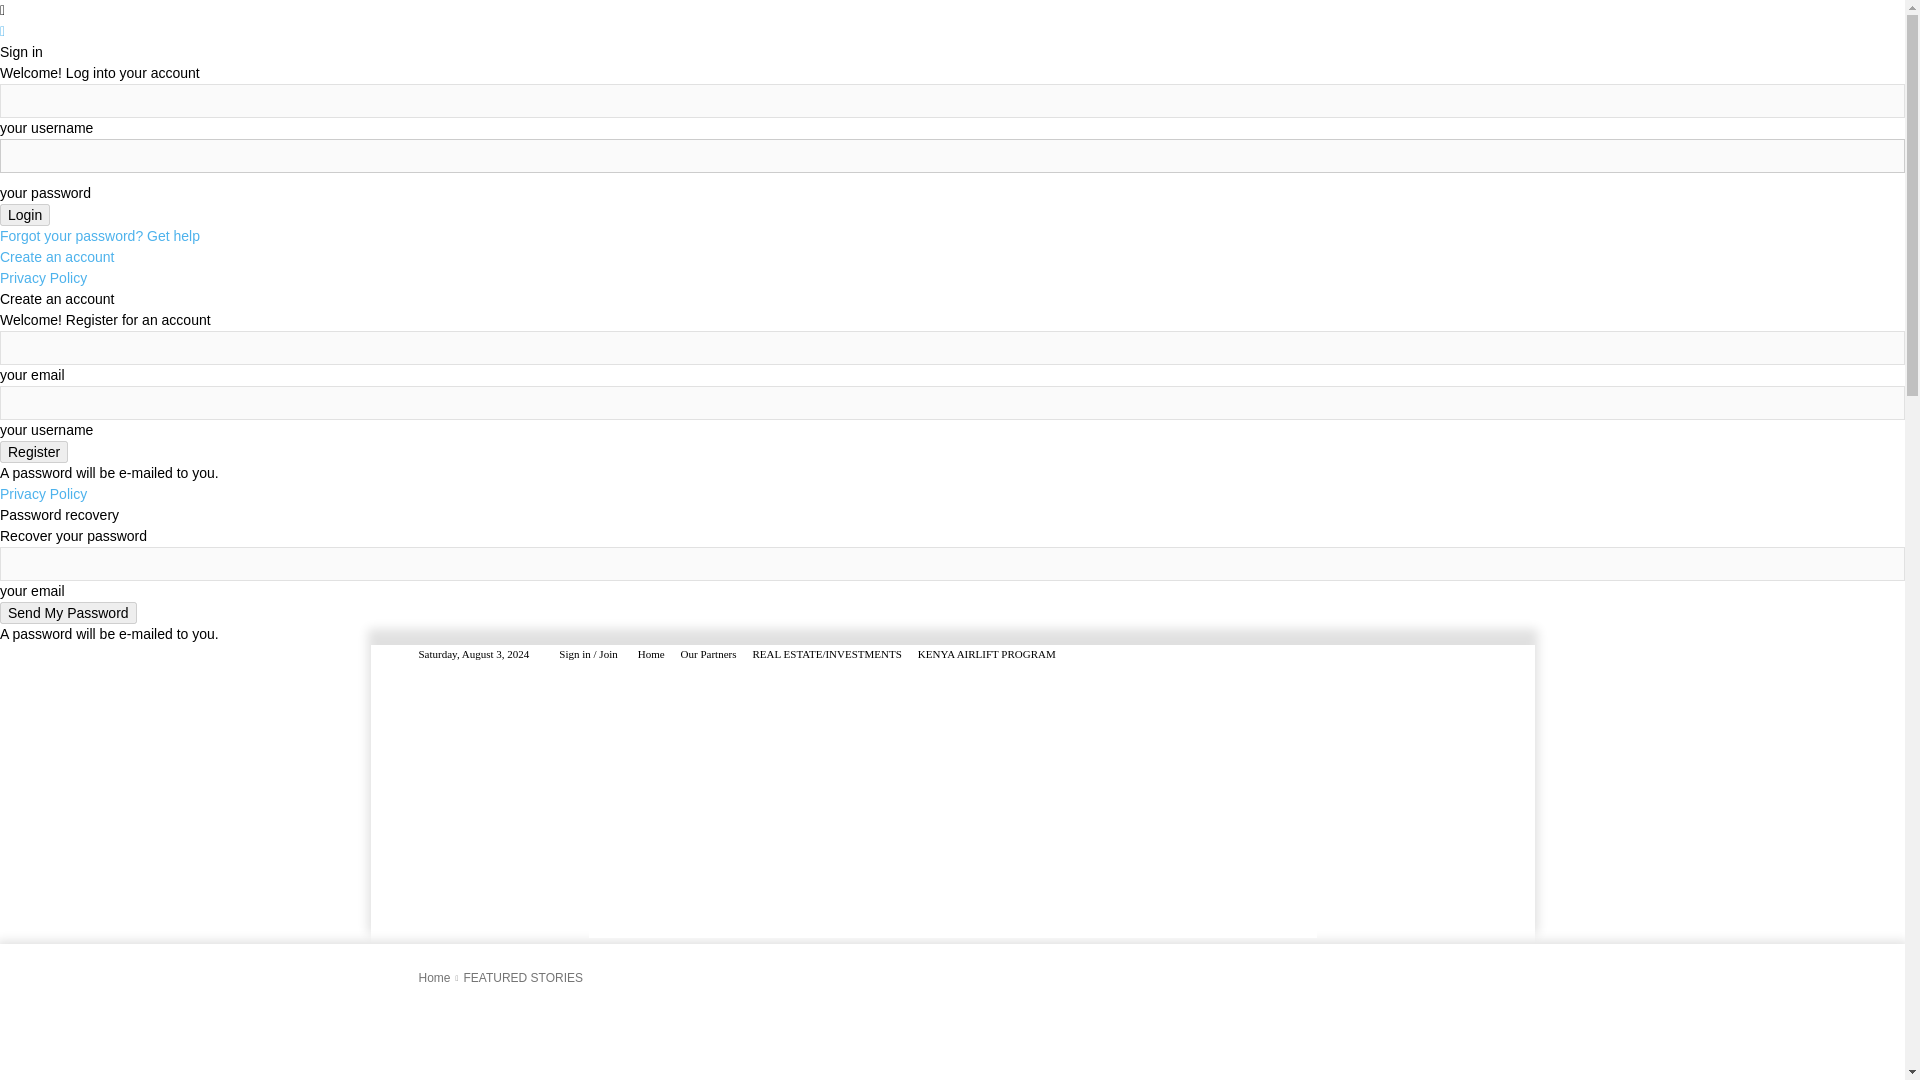 The width and height of the screenshot is (1920, 1080). What do you see at coordinates (24, 214) in the screenshot?
I see `Login` at bounding box center [24, 214].